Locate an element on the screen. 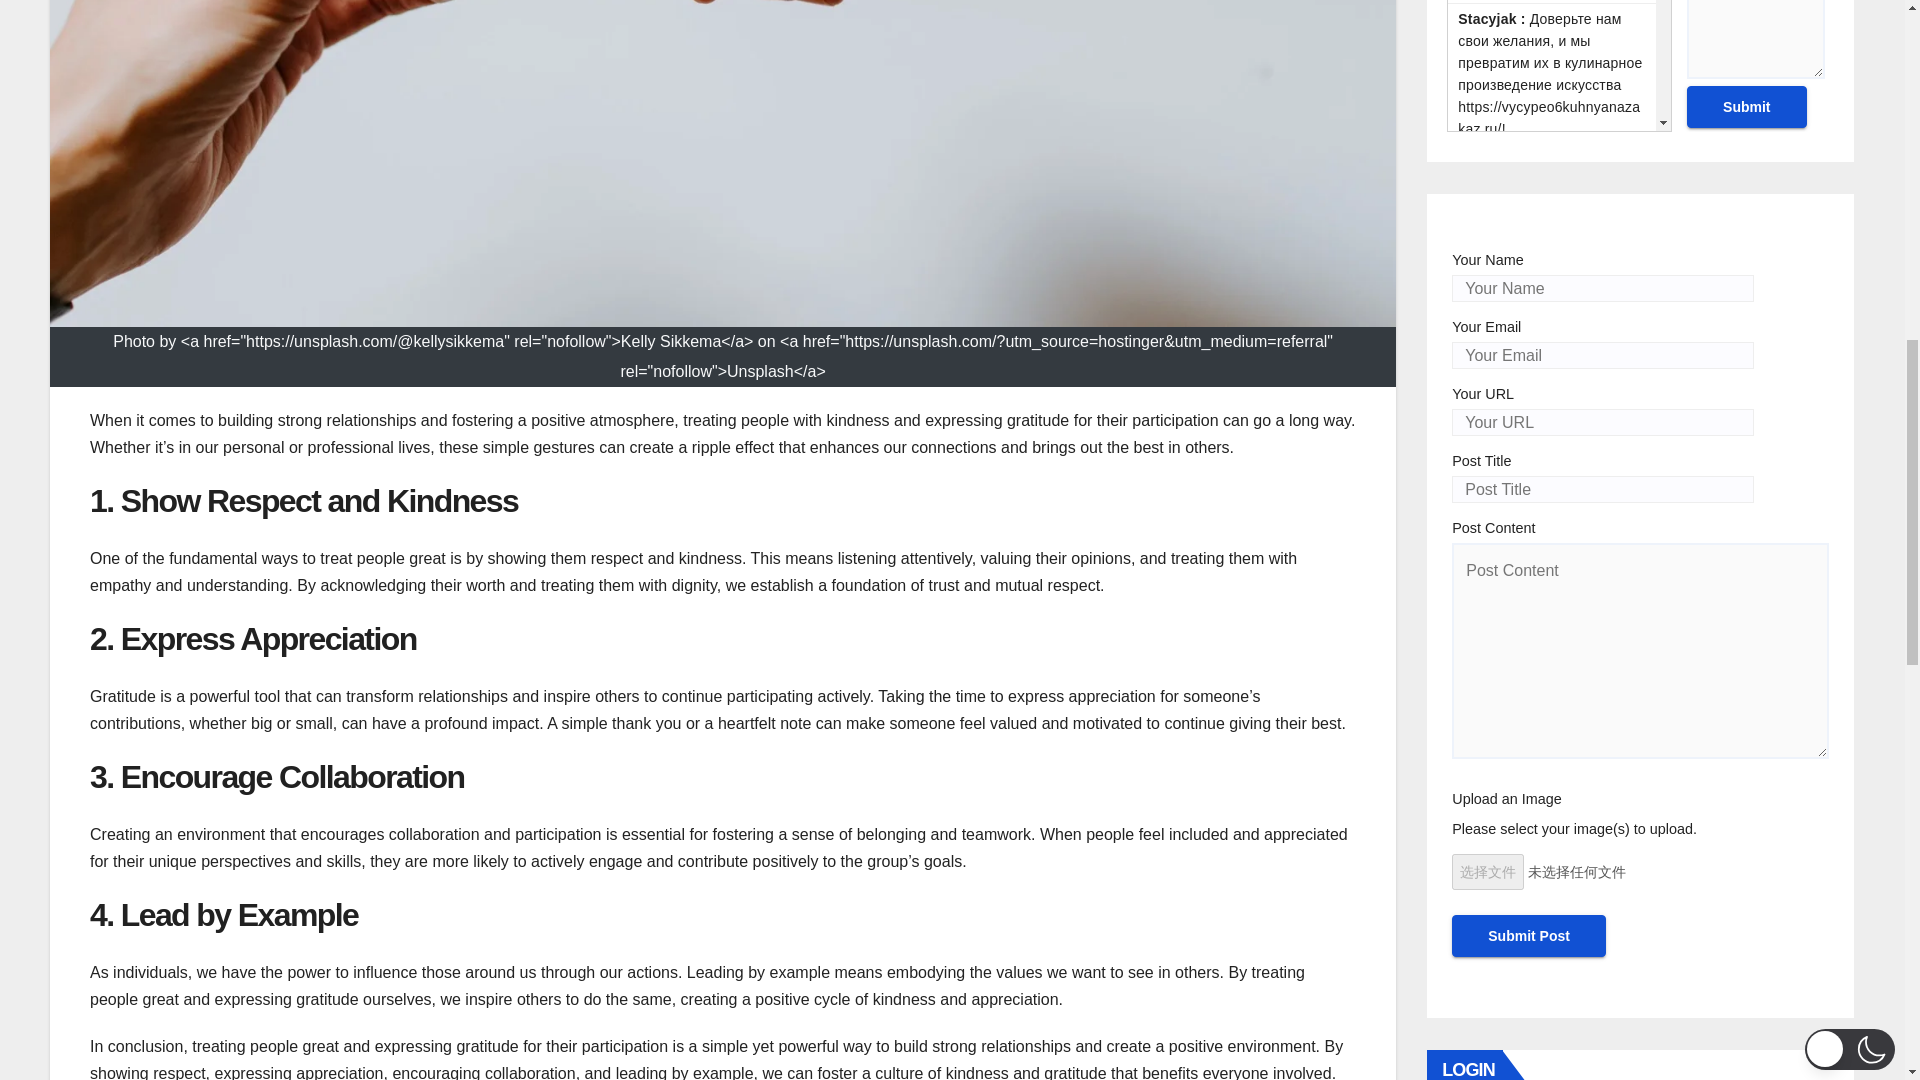  Submit Post is located at coordinates (1528, 935).